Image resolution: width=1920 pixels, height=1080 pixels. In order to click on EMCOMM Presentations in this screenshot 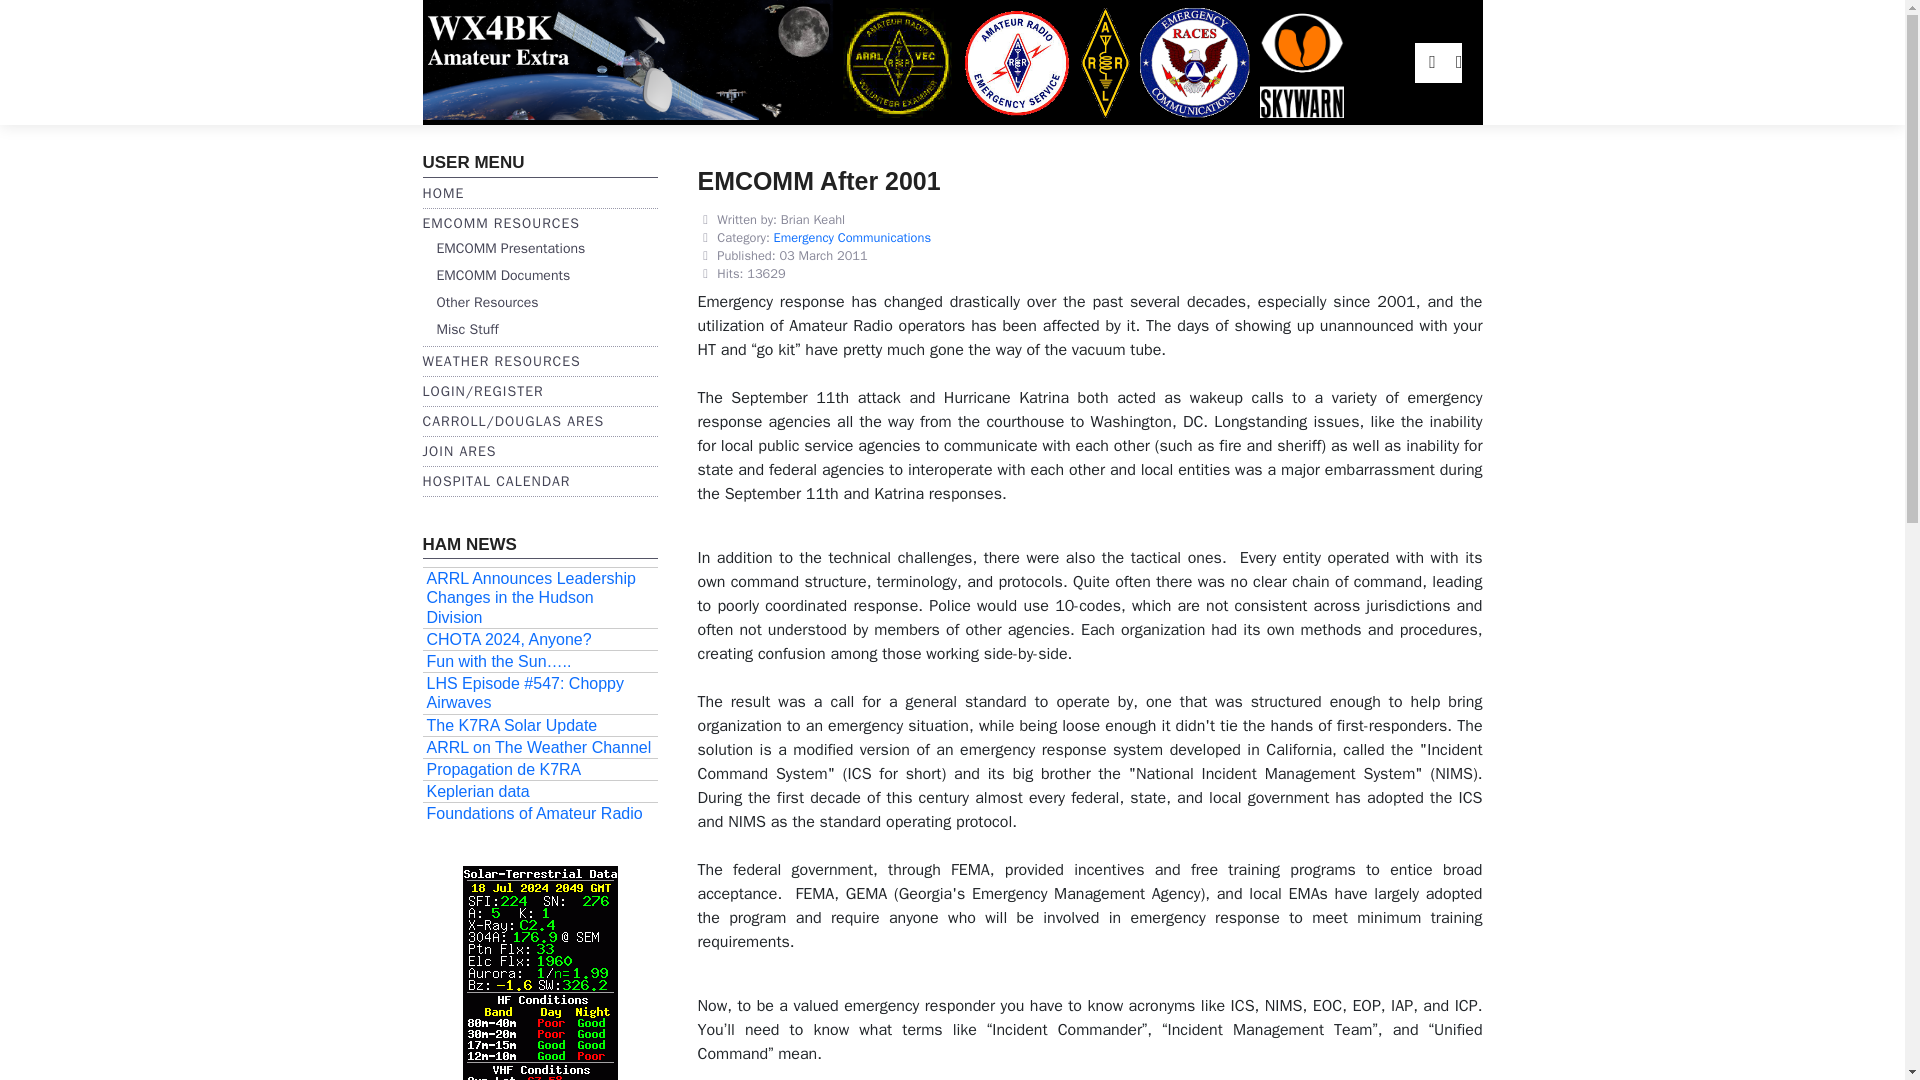, I will do `click(510, 248)`.